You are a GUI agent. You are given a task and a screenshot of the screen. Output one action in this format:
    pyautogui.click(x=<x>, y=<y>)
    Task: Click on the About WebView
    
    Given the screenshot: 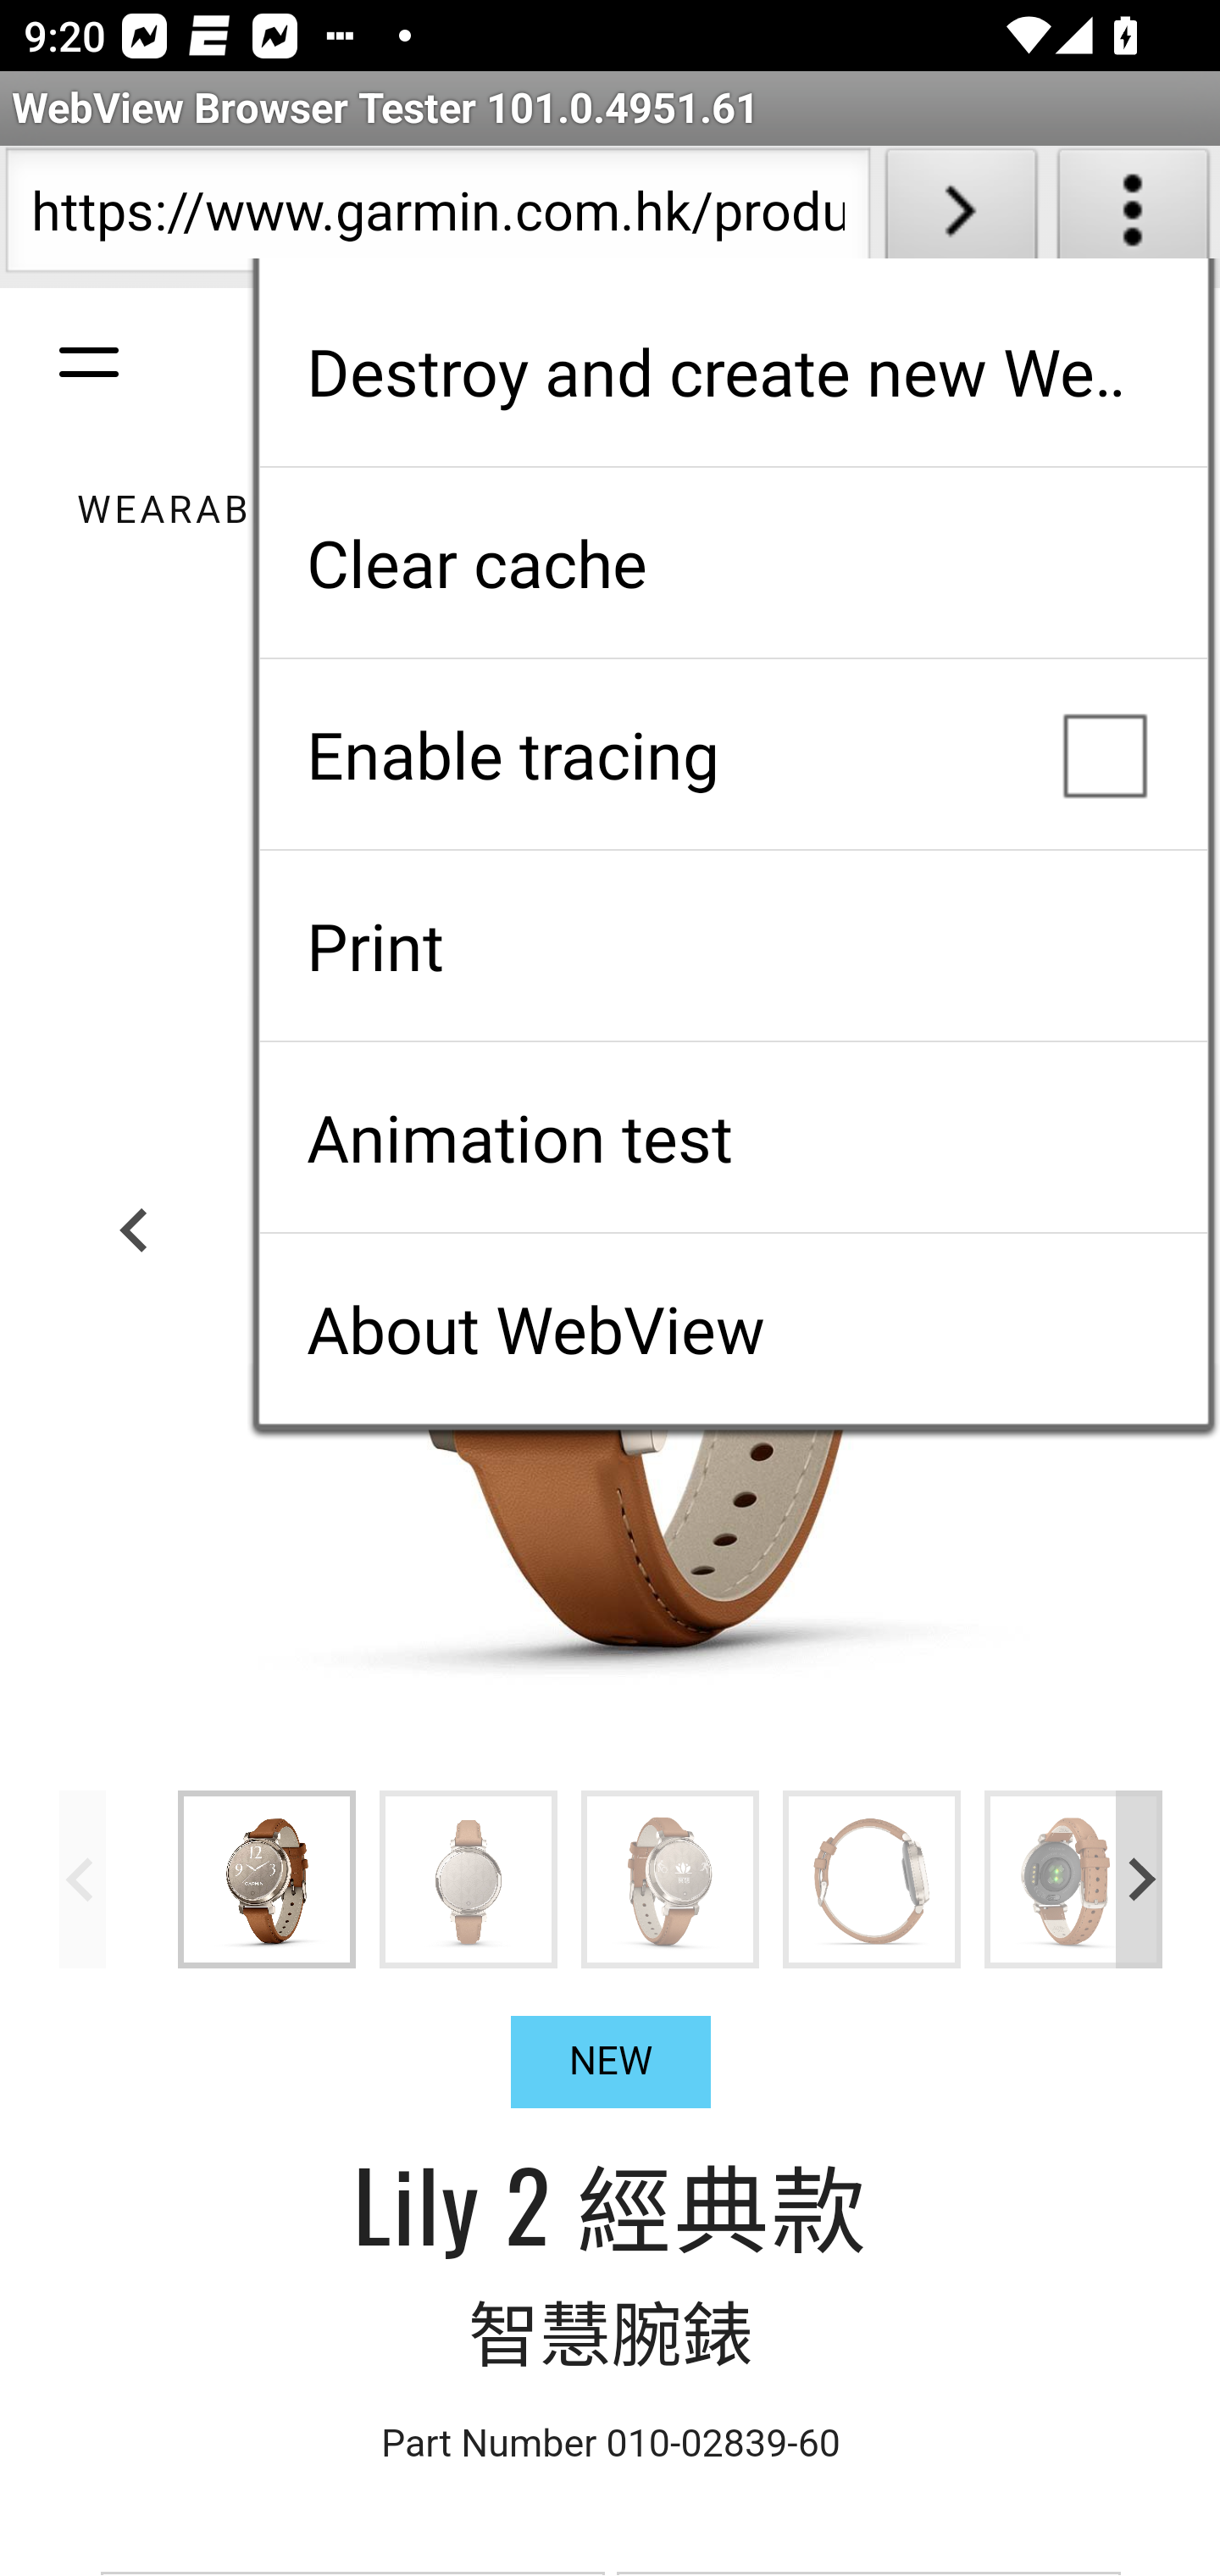 What is the action you would take?
    pyautogui.click(x=733, y=1329)
    